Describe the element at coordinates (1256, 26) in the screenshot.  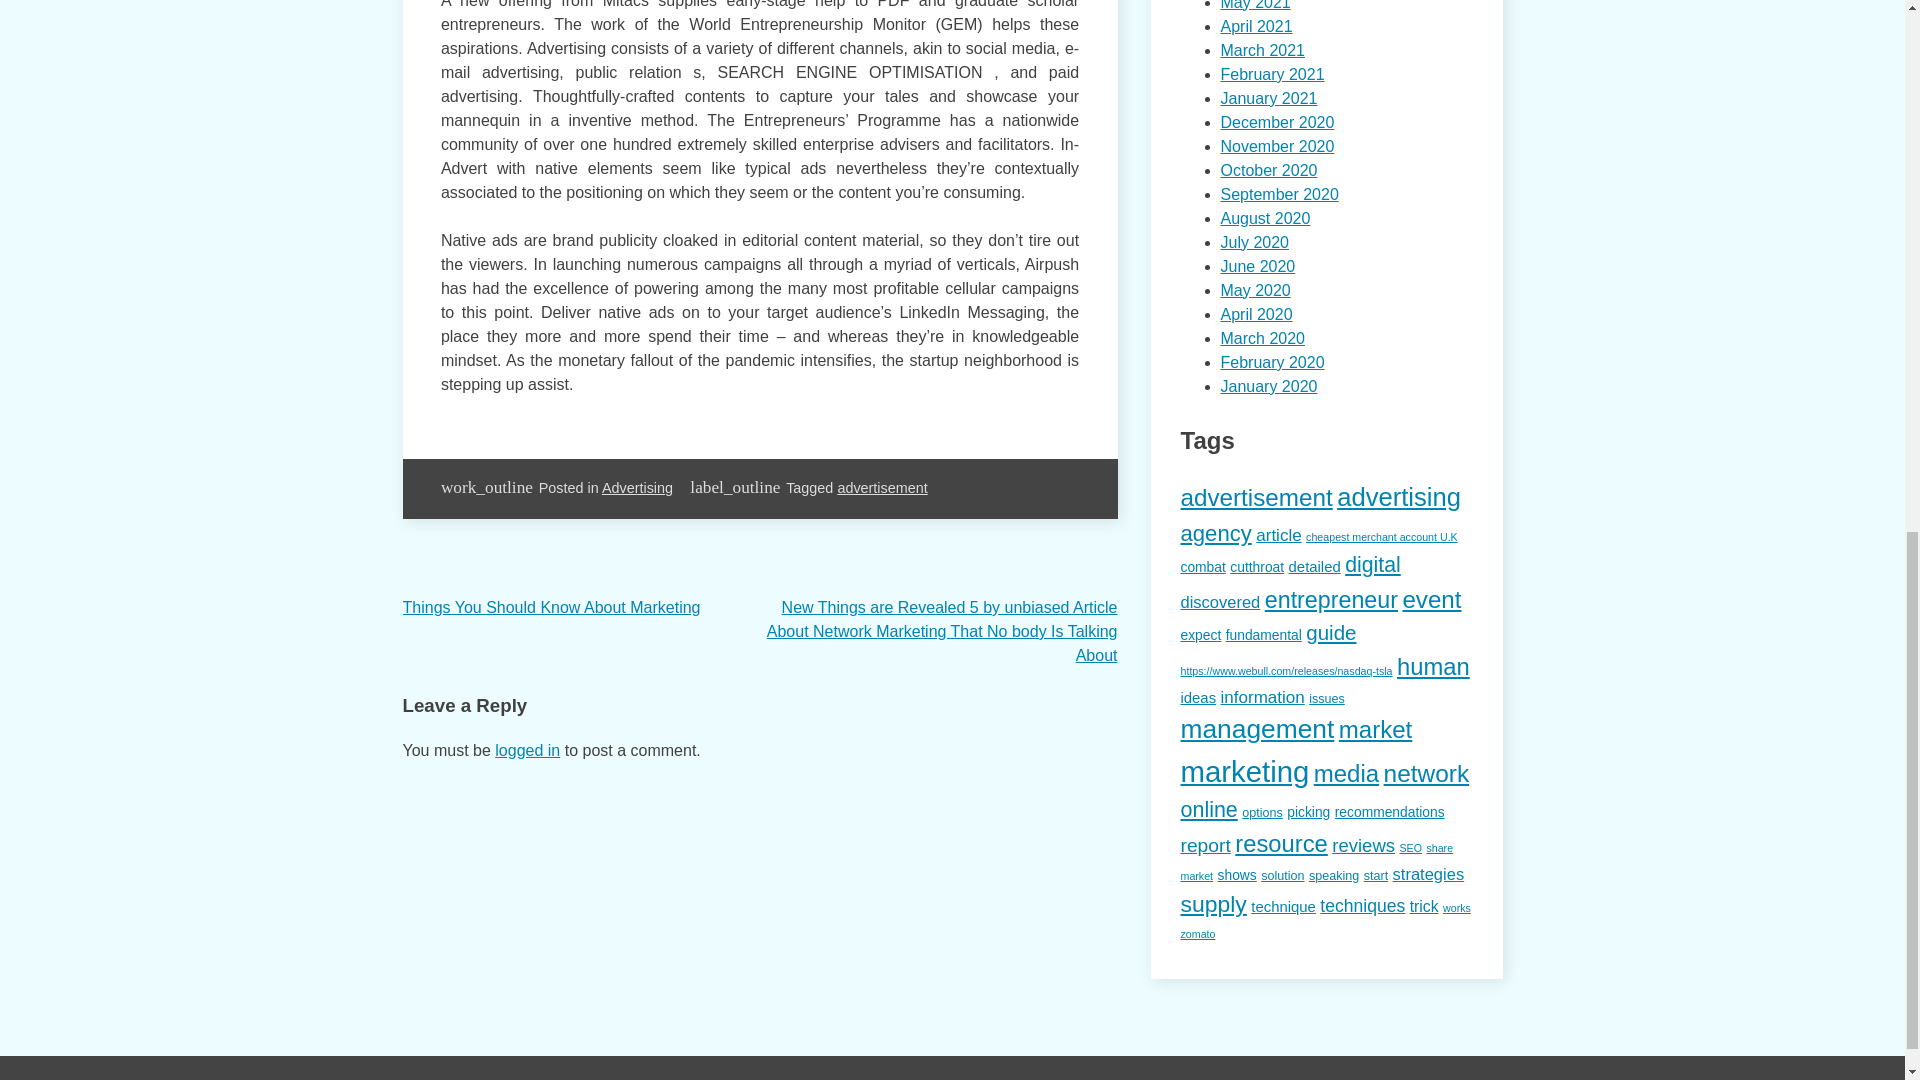
I see `April 2021` at that location.